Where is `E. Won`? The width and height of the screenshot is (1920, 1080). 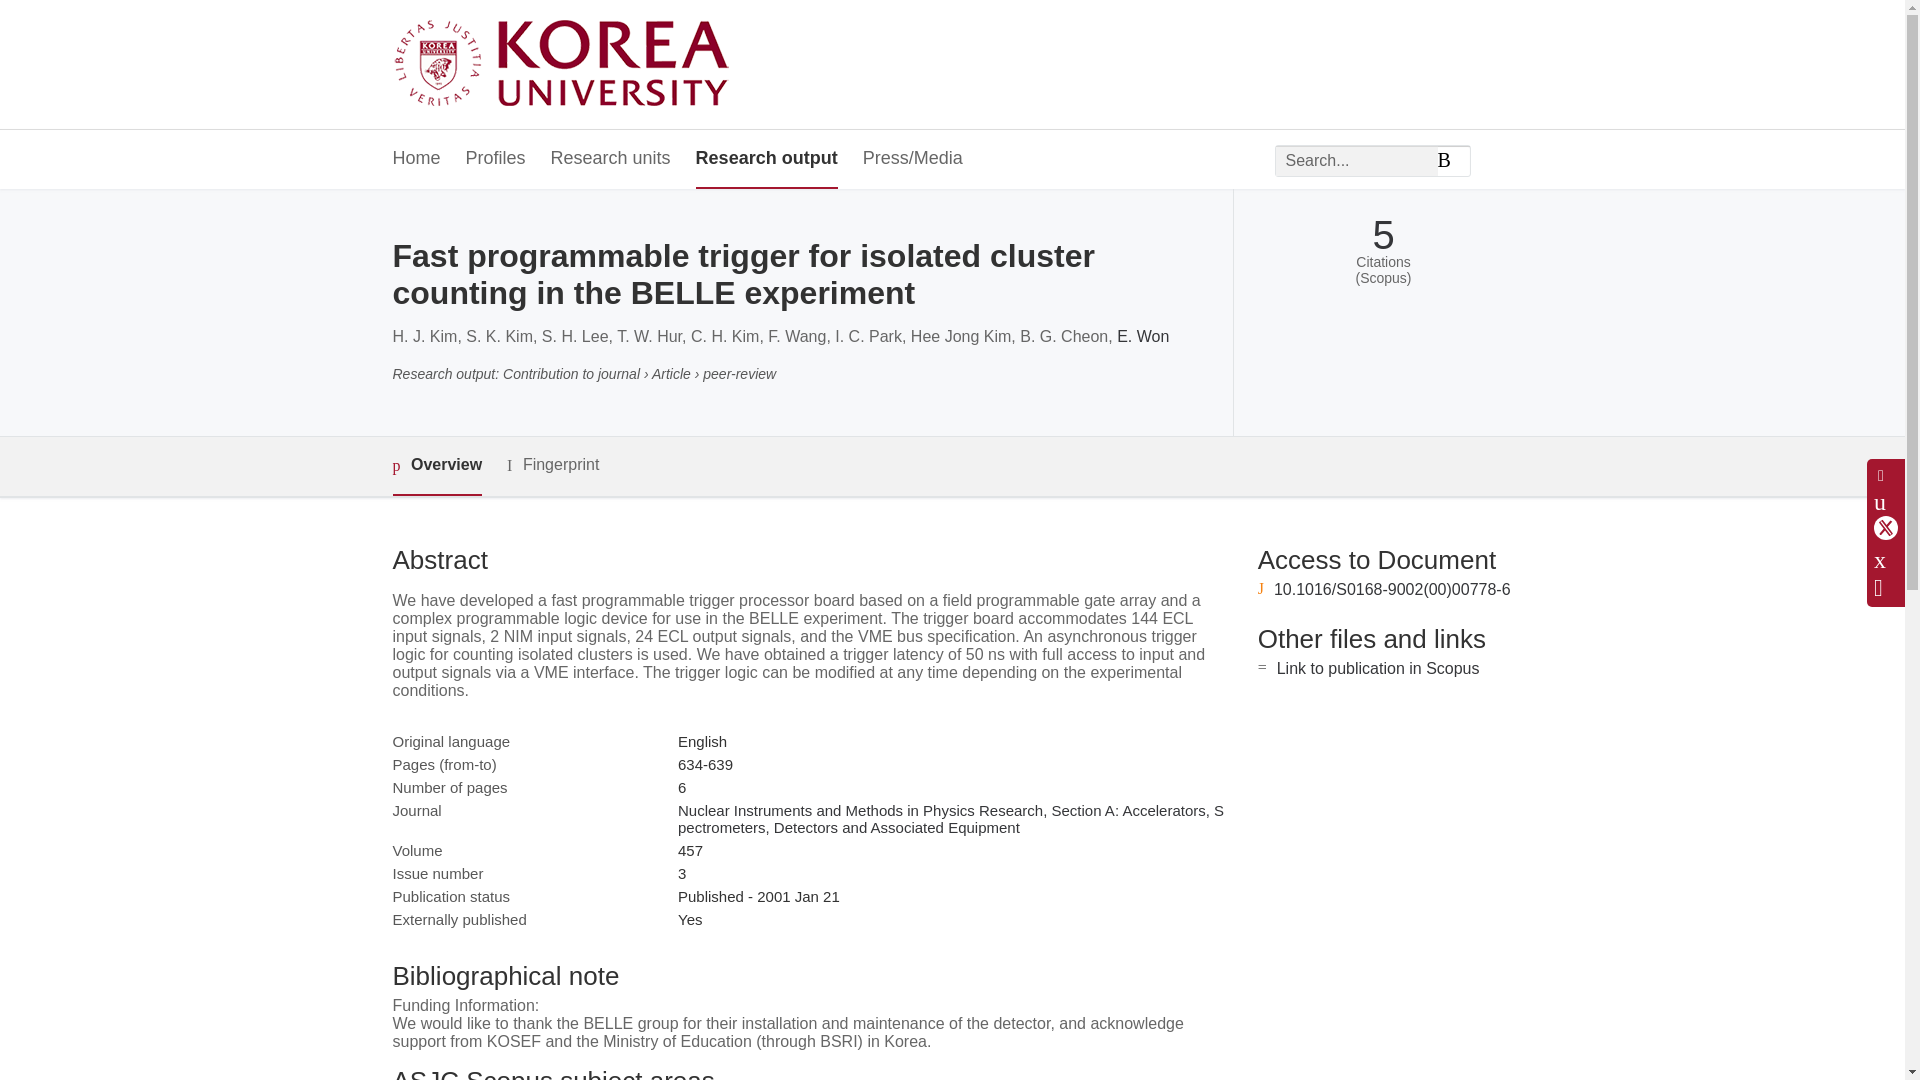
E. Won is located at coordinates (1143, 336).